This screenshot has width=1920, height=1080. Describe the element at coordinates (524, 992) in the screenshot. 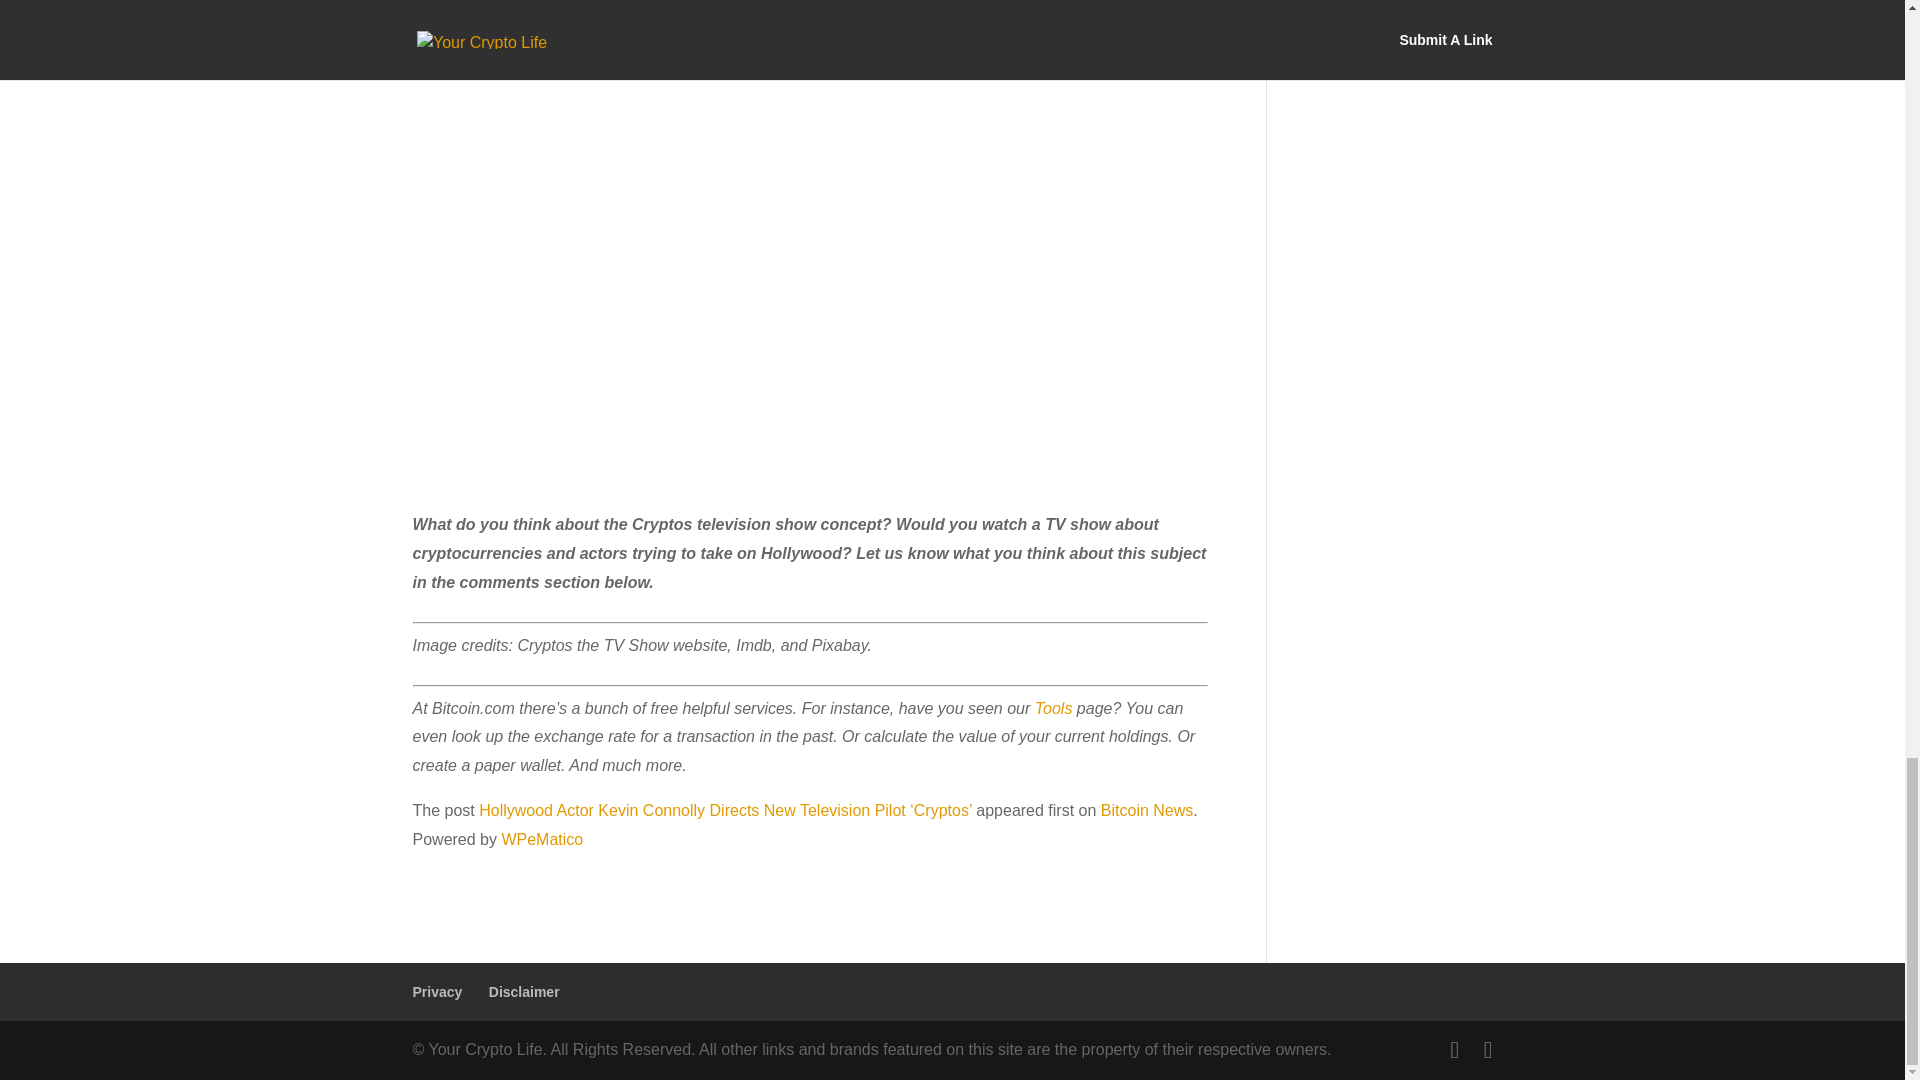

I see `Disclaimer` at that location.